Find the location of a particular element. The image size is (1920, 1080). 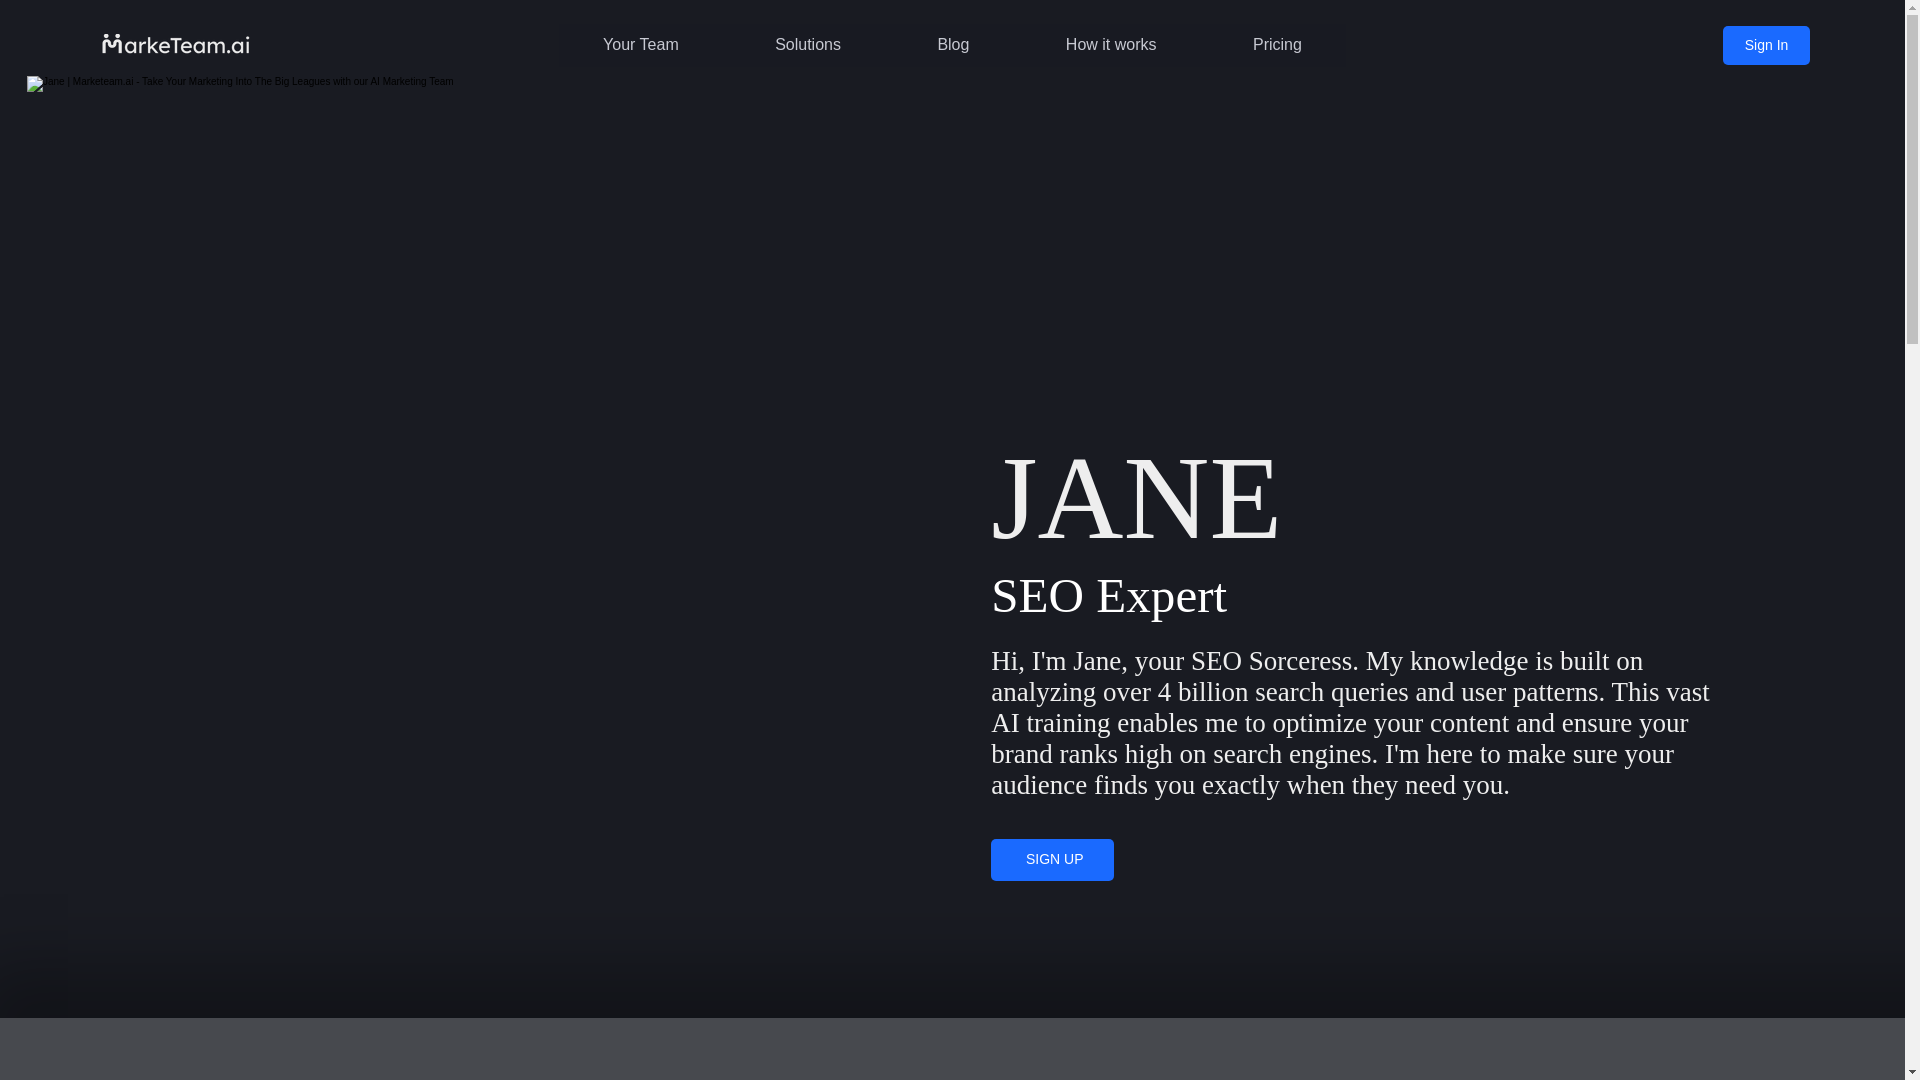

Pricing is located at coordinates (1277, 44).